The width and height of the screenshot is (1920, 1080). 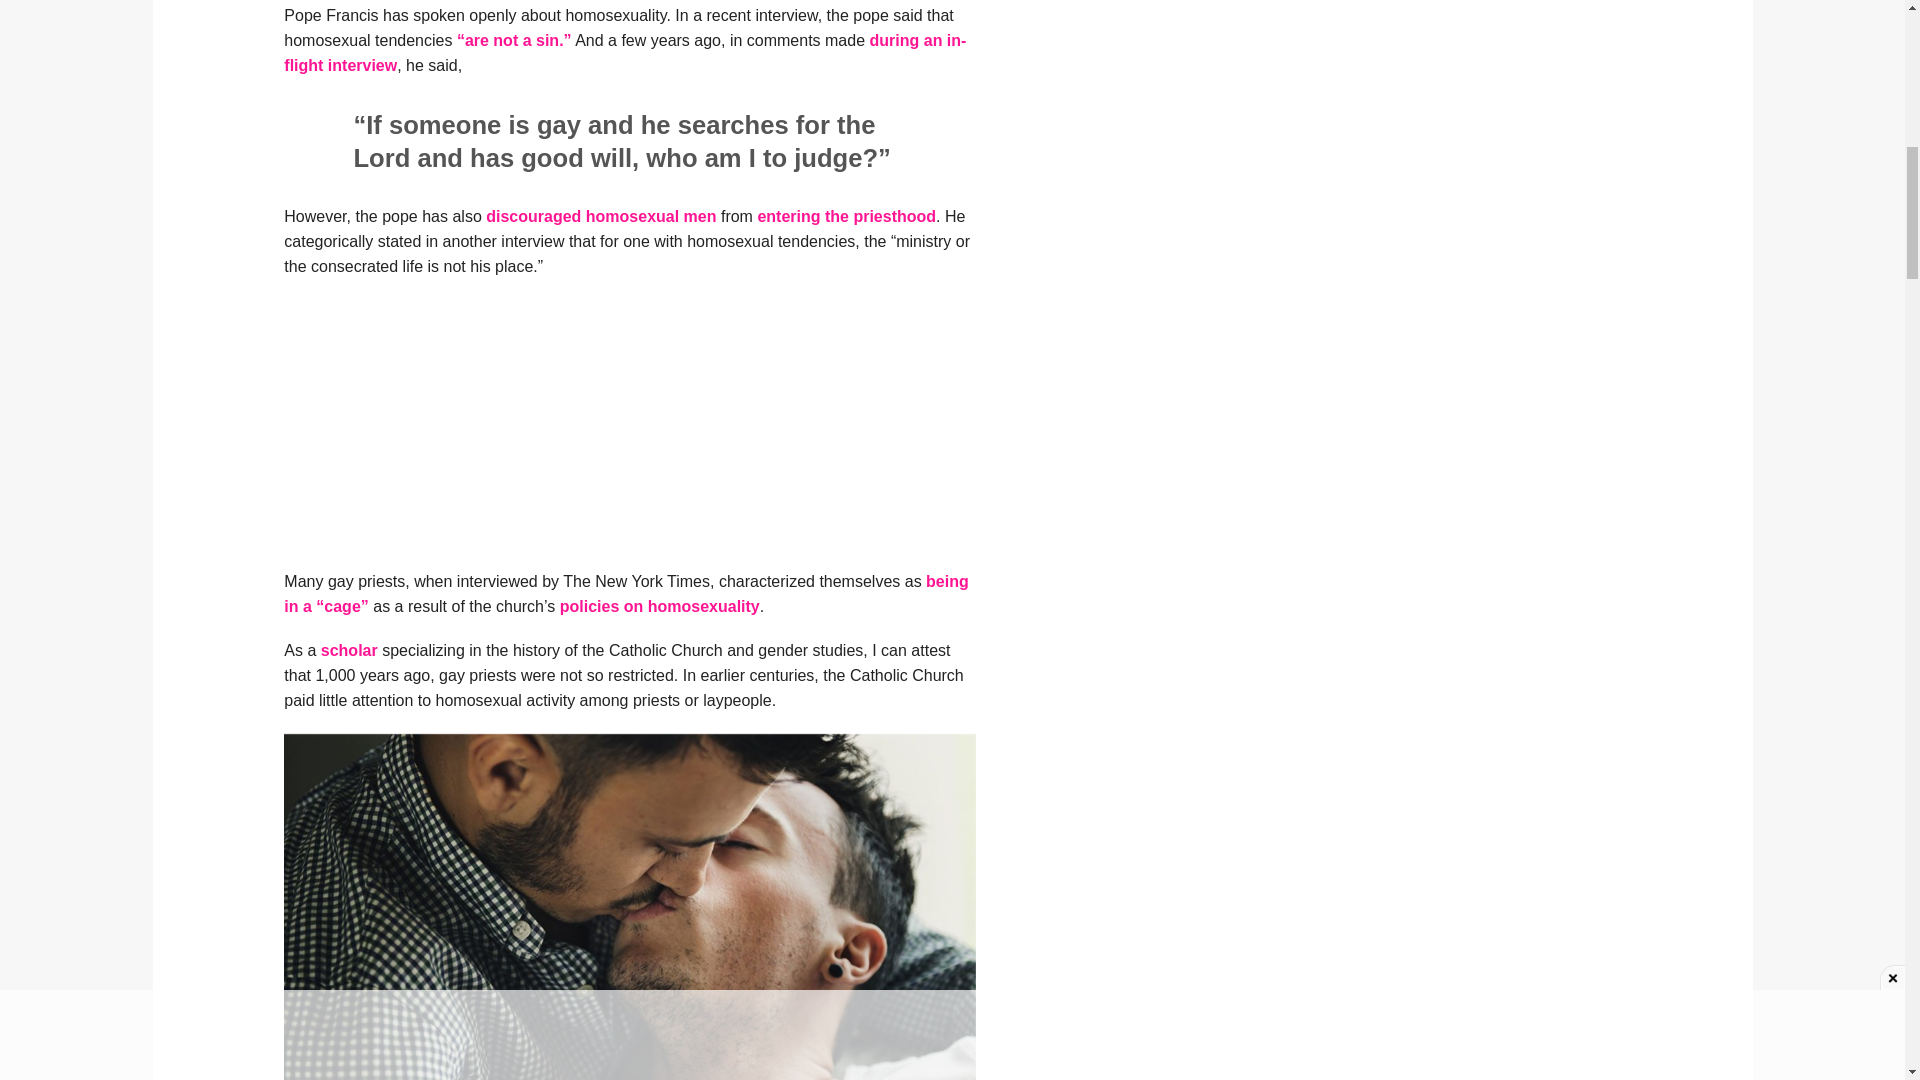 I want to click on 3rd party ad content, so click(x=630, y=434).